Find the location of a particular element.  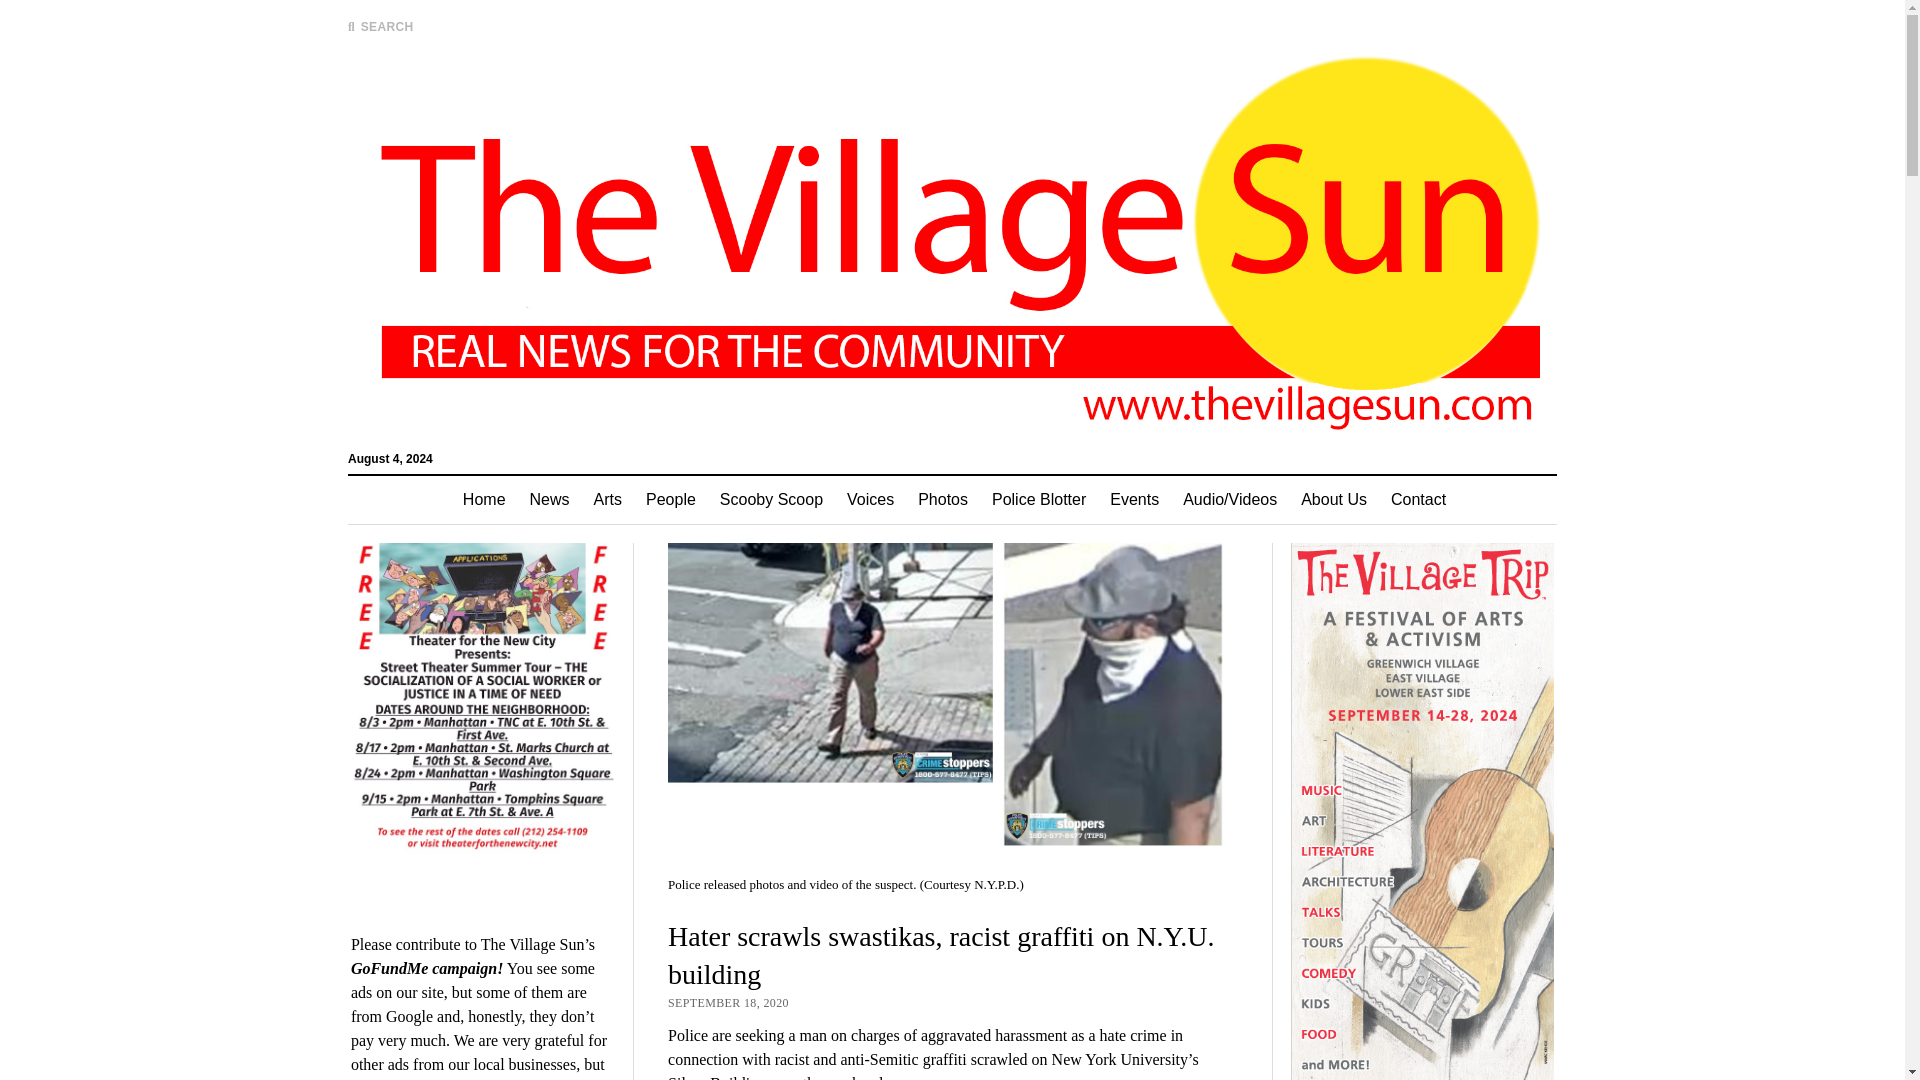

News is located at coordinates (550, 500).